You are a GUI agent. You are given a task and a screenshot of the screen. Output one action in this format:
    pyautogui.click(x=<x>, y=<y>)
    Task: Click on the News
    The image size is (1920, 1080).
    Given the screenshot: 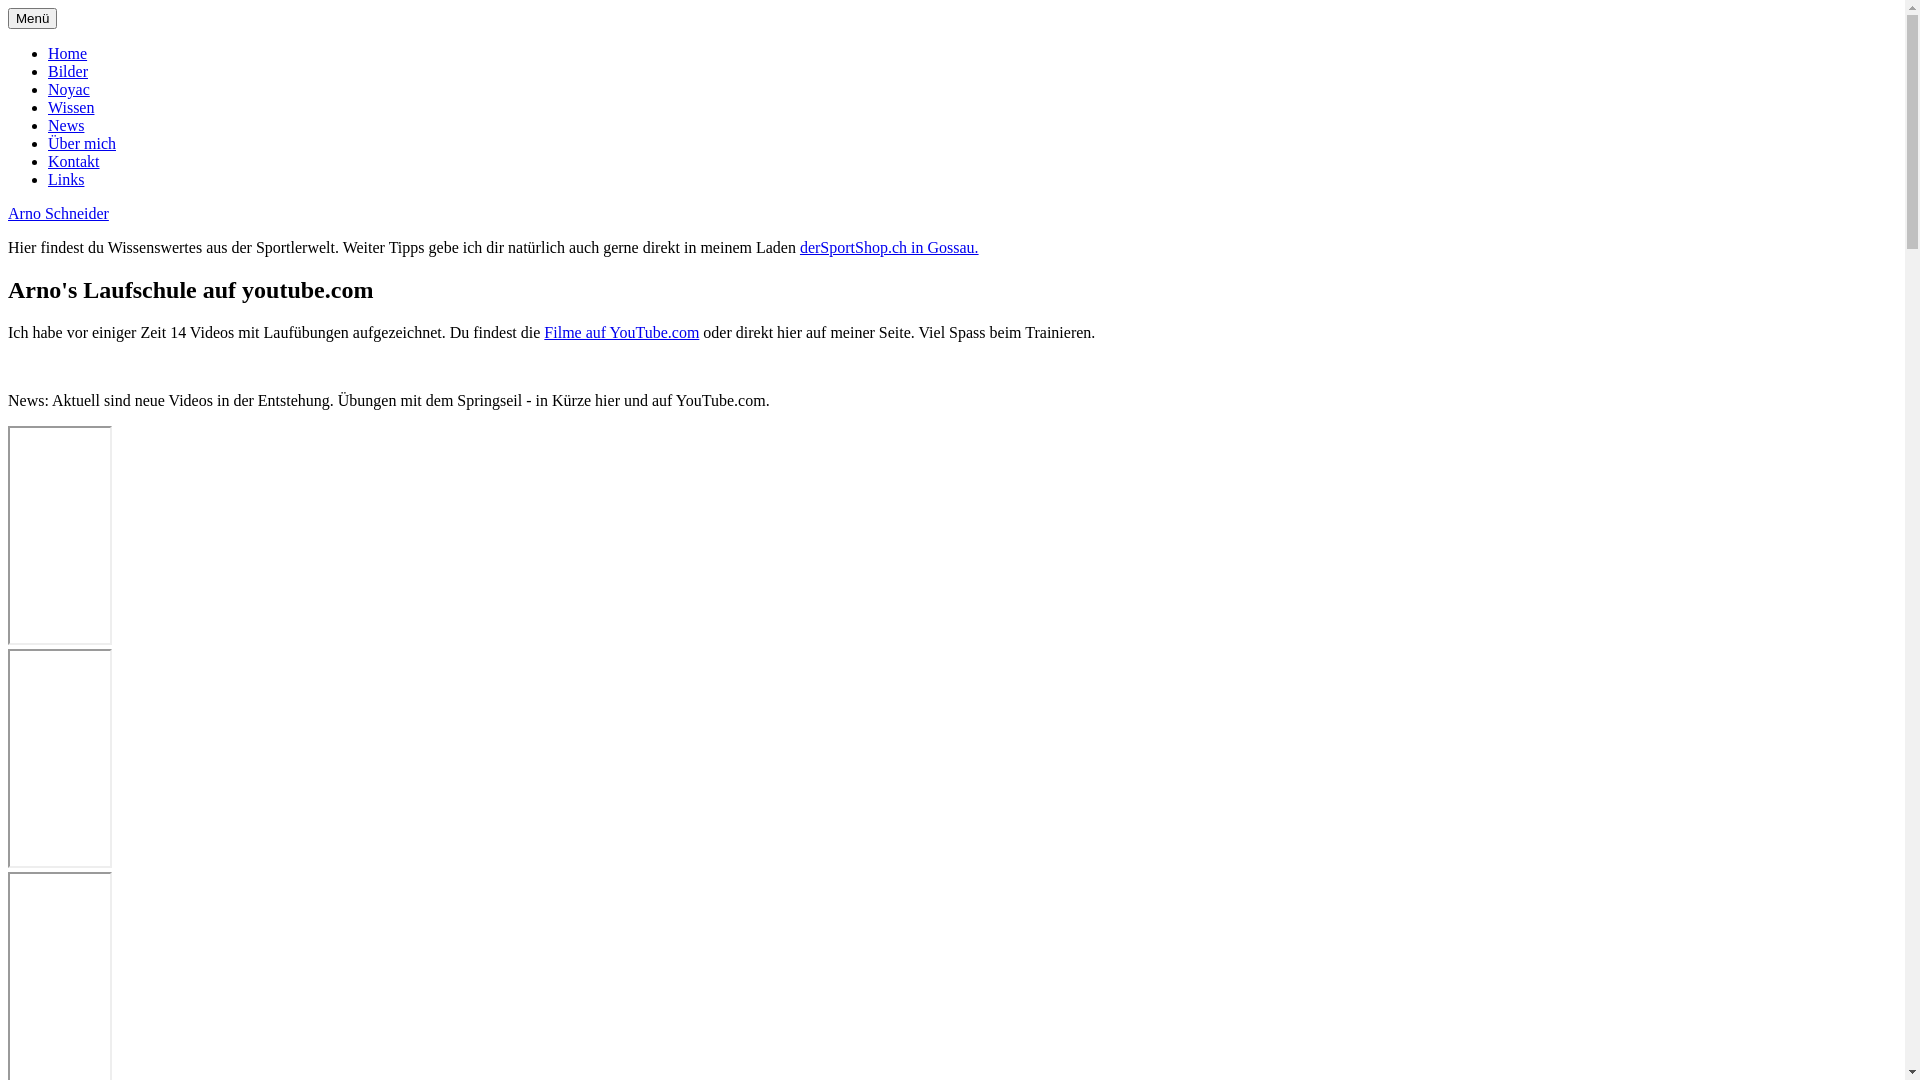 What is the action you would take?
    pyautogui.click(x=66, y=126)
    